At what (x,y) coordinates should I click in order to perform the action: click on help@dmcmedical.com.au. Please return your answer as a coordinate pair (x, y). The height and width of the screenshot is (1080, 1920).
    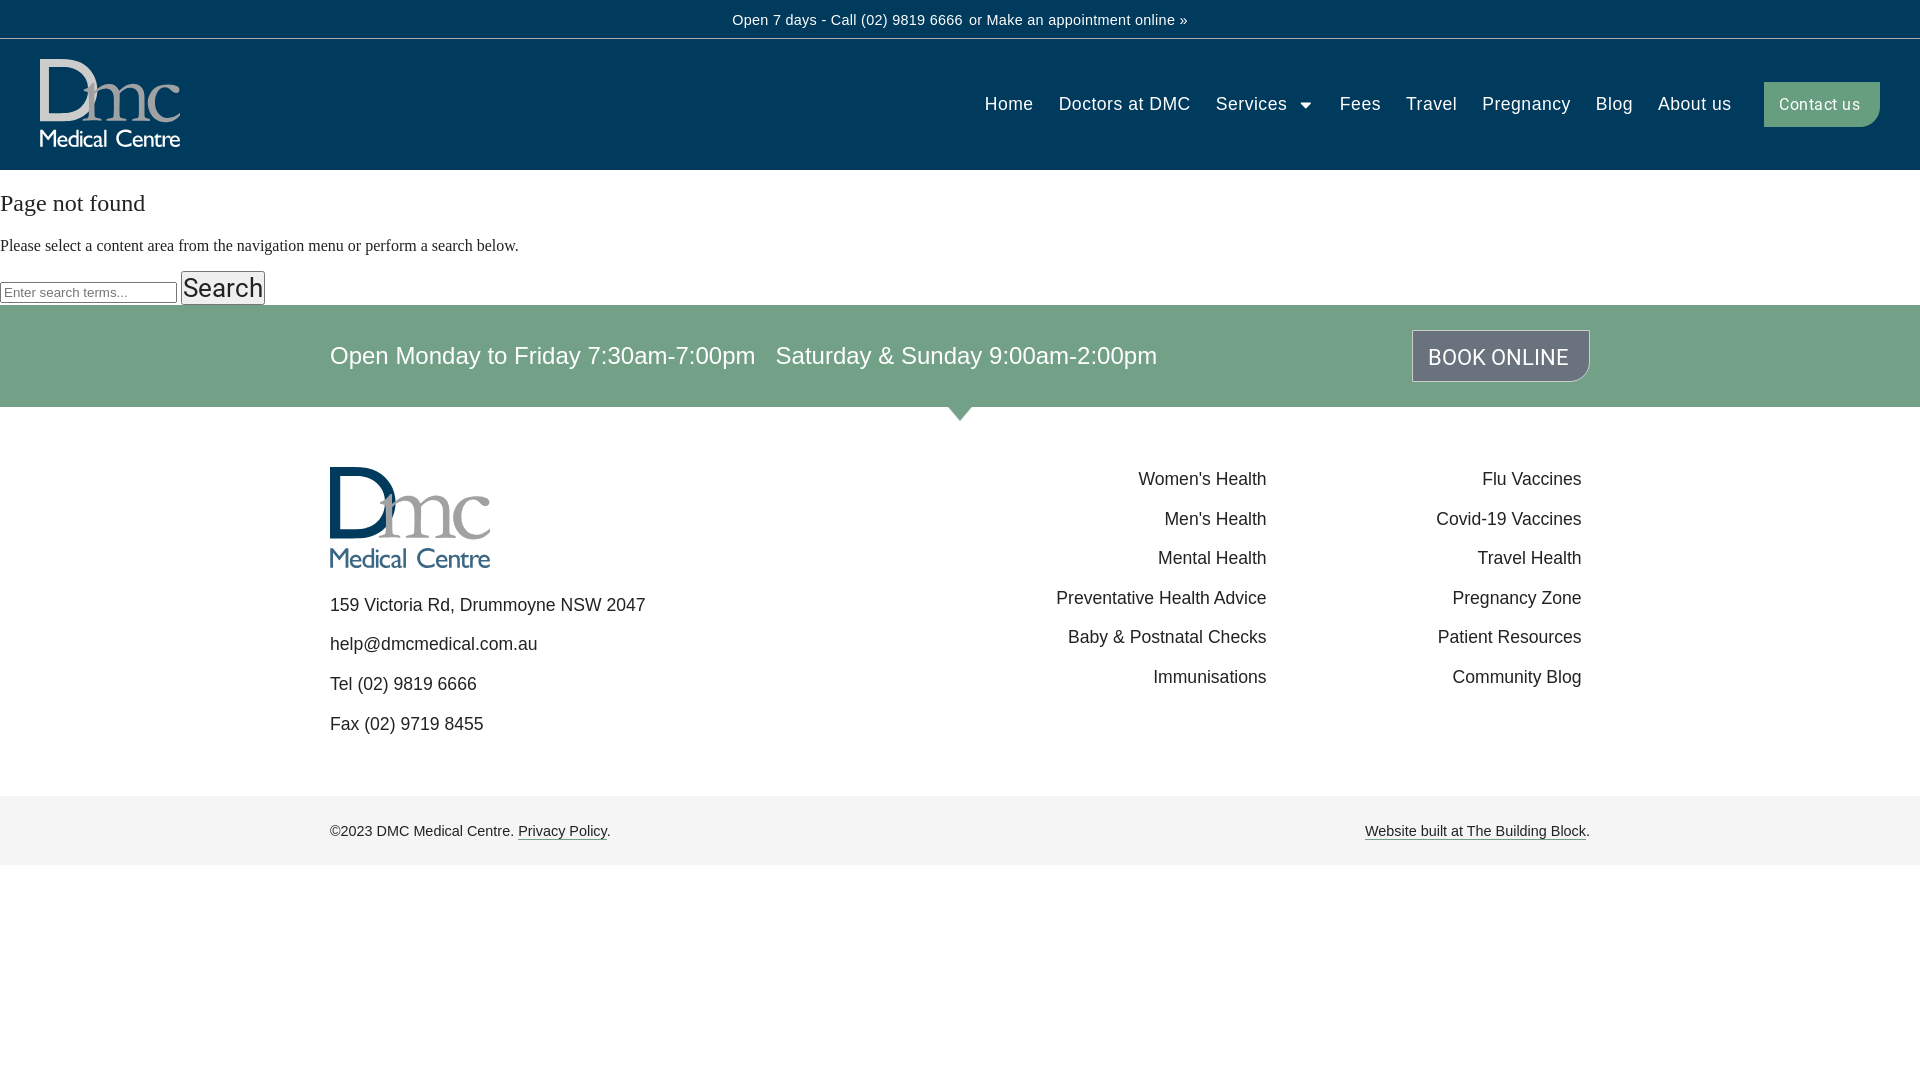
    Looking at the image, I should click on (605, 644).